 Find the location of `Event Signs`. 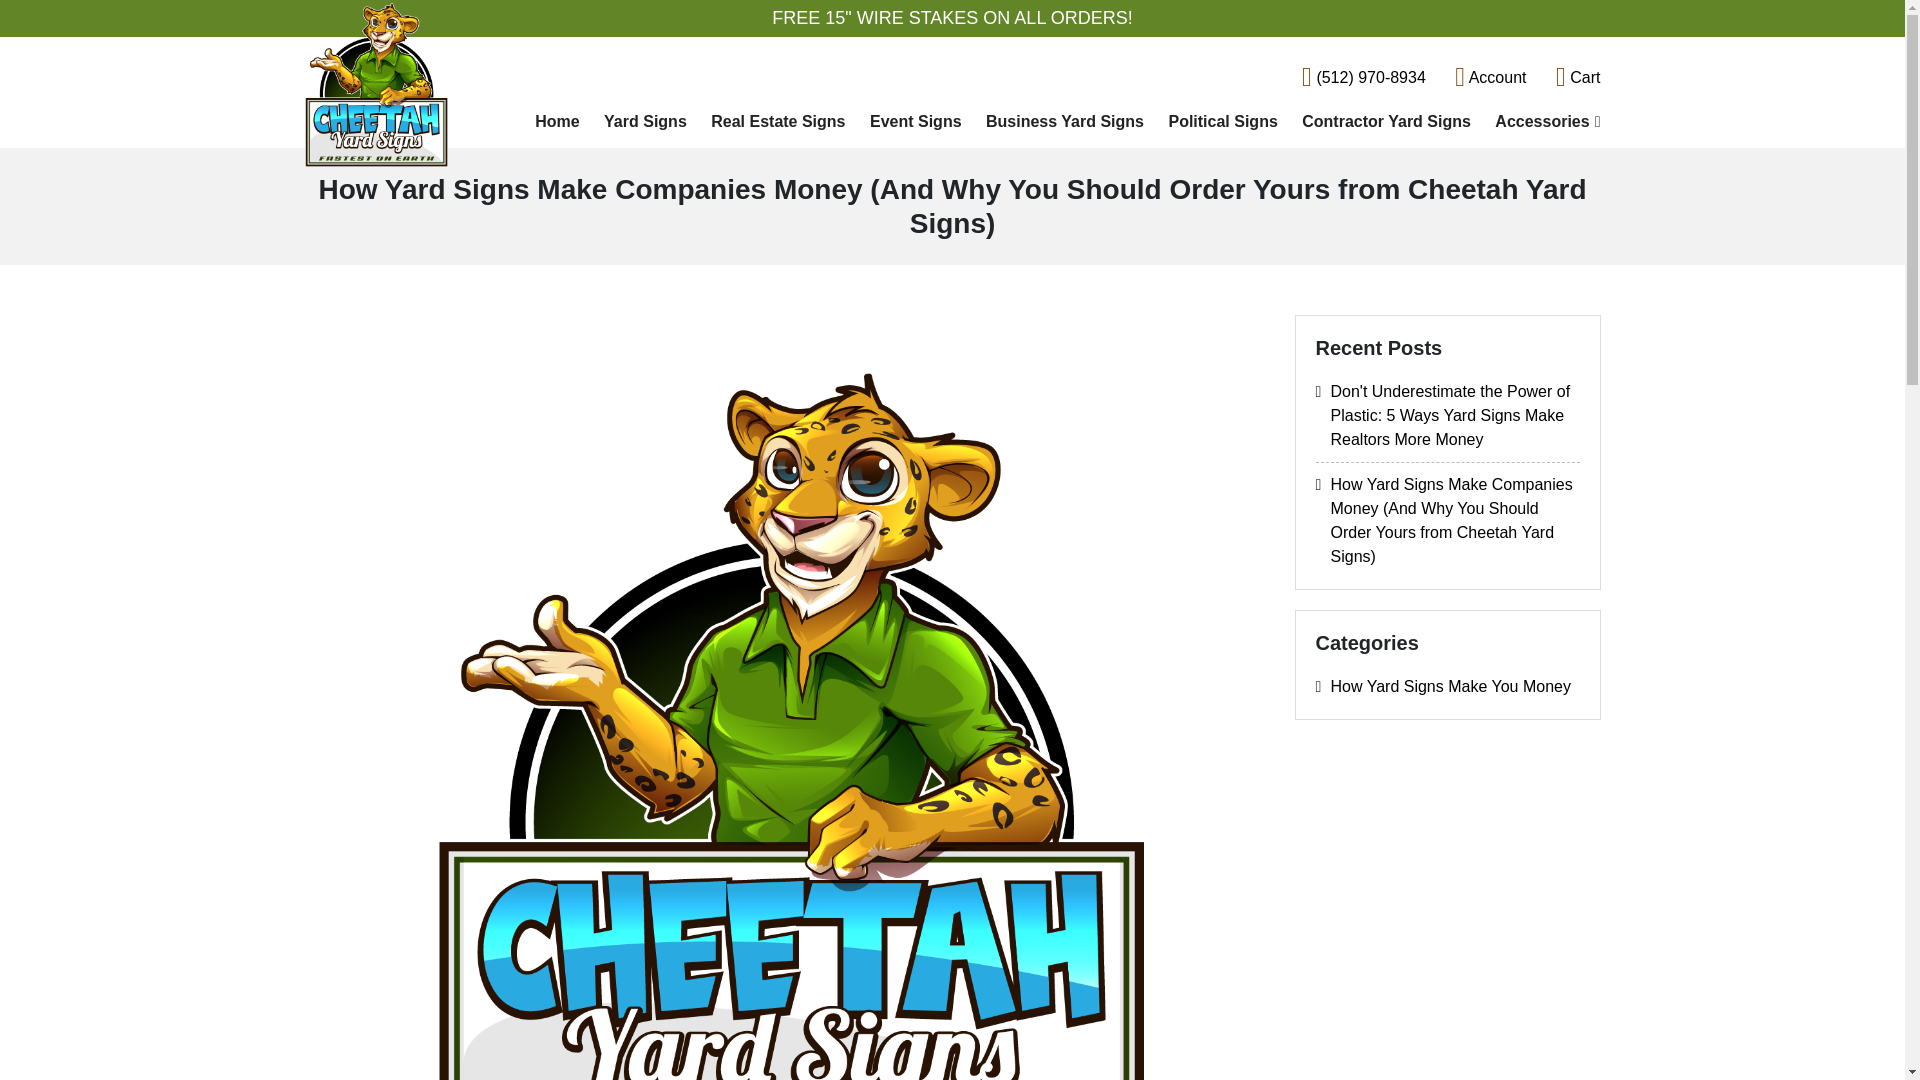

Event Signs is located at coordinates (916, 122).